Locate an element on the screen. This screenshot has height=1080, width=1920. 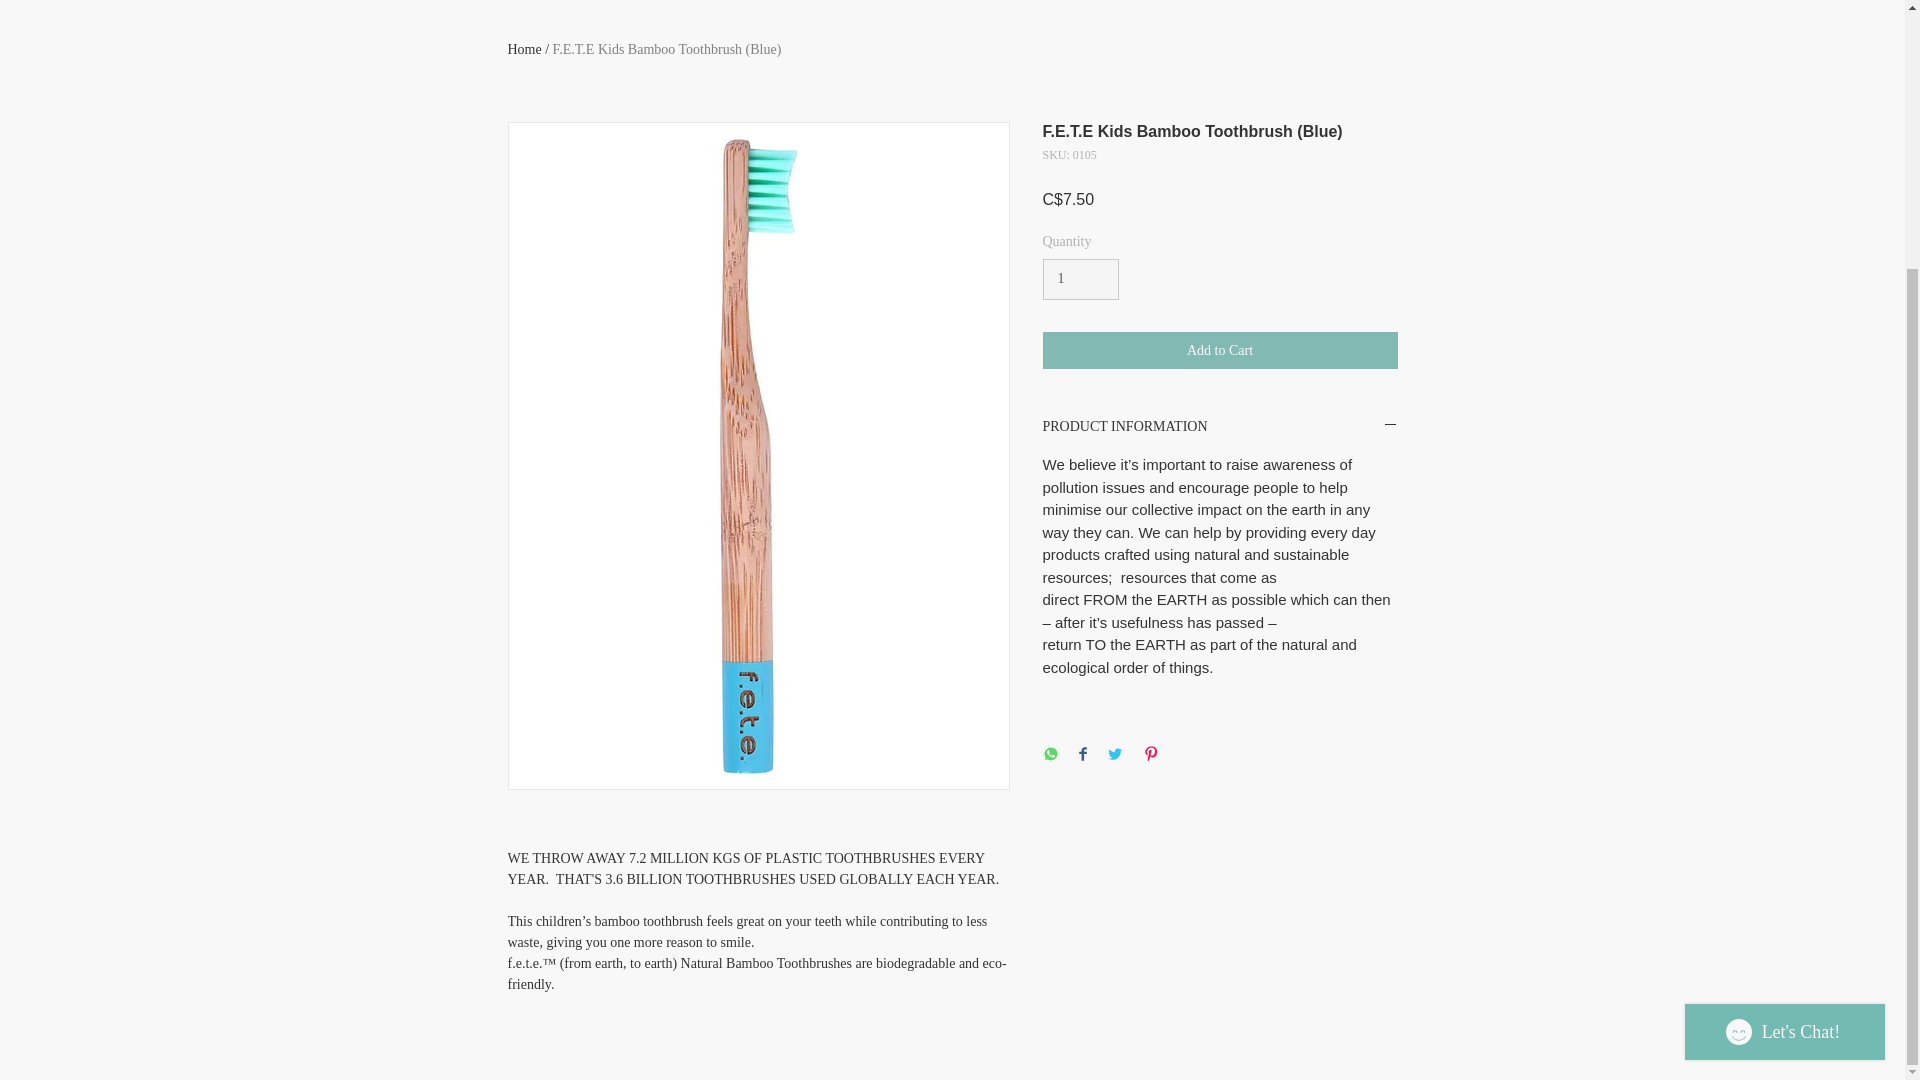
PRODUCT INFORMATION is located at coordinates (1220, 427).